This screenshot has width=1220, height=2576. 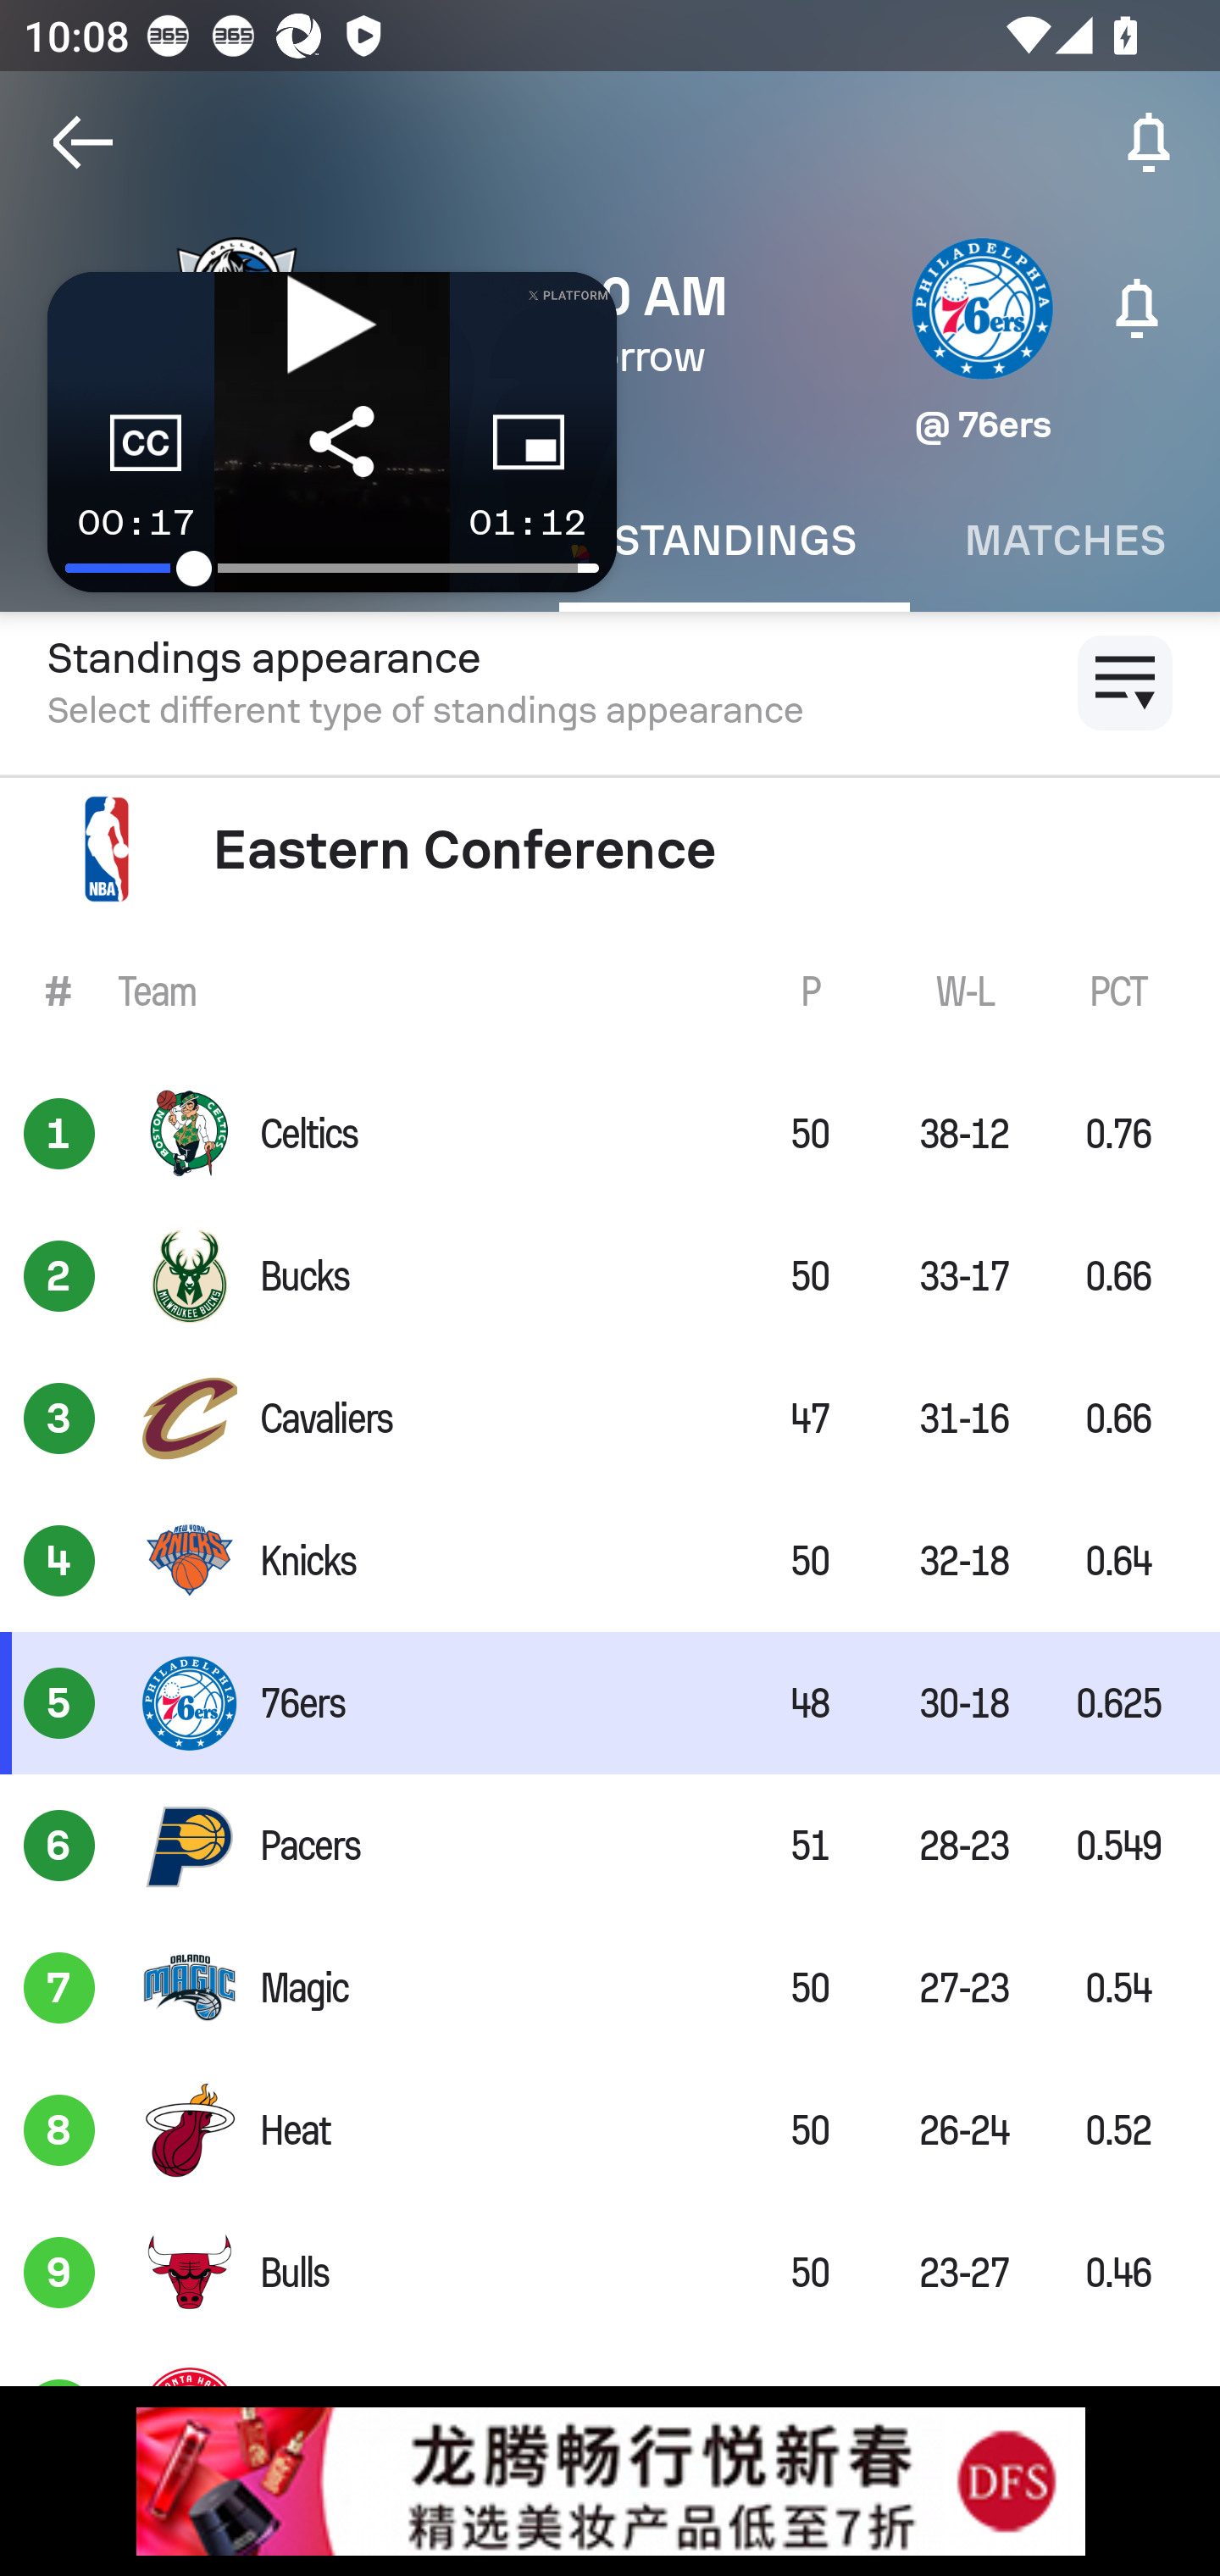 What do you see at coordinates (59, 1133) in the screenshot?
I see `1` at bounding box center [59, 1133].